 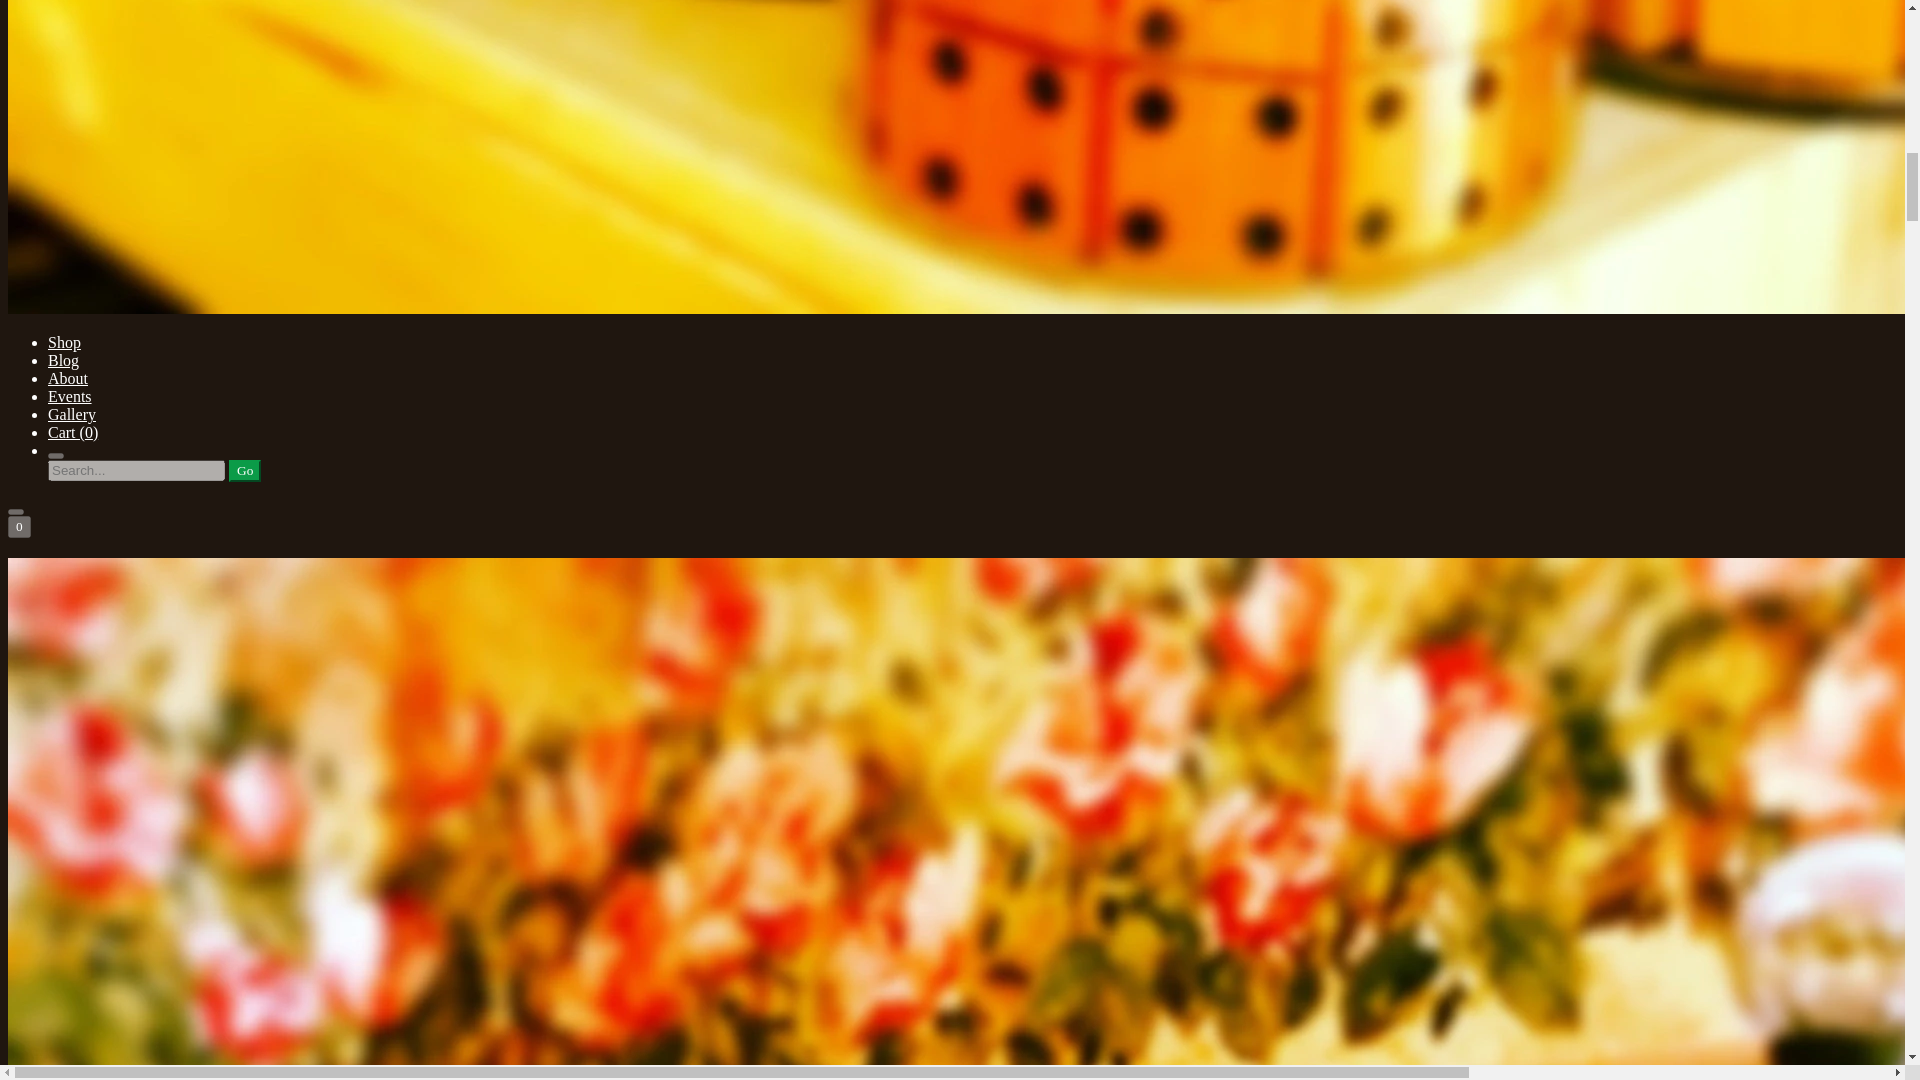 What do you see at coordinates (68, 378) in the screenshot?
I see `About` at bounding box center [68, 378].